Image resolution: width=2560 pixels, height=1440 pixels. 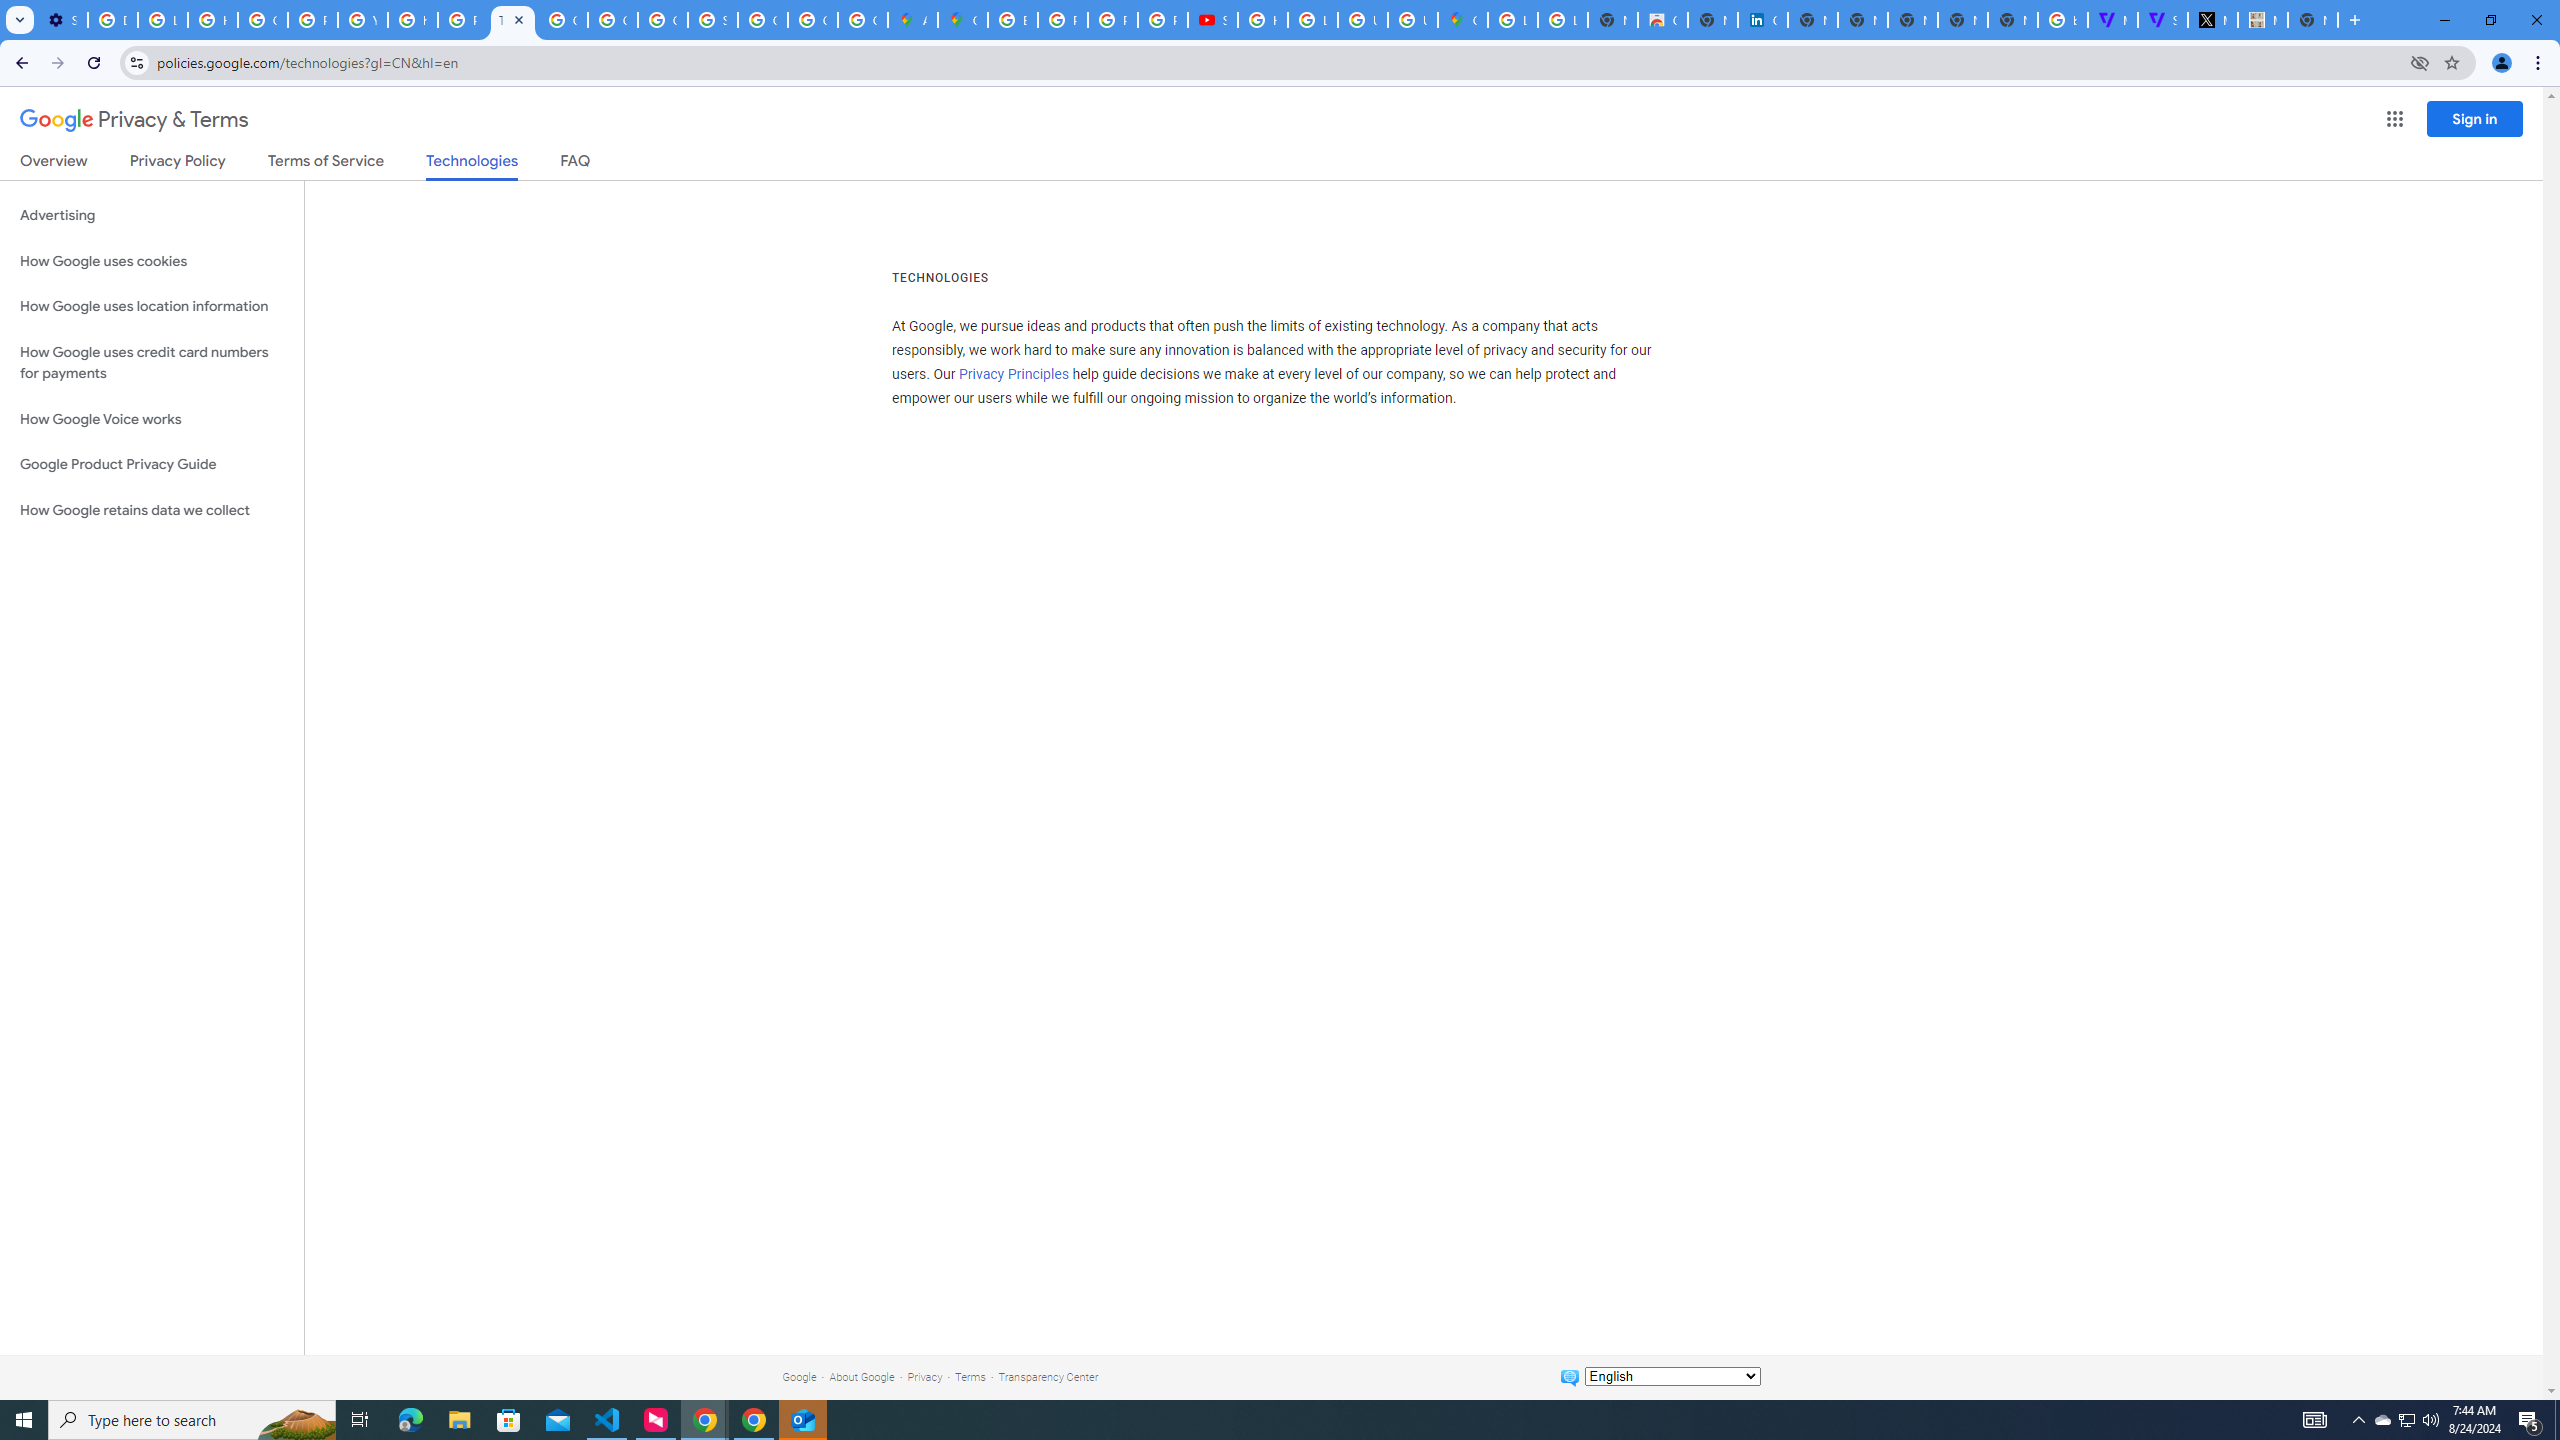 I want to click on MILEY CYRUS., so click(x=2262, y=20).